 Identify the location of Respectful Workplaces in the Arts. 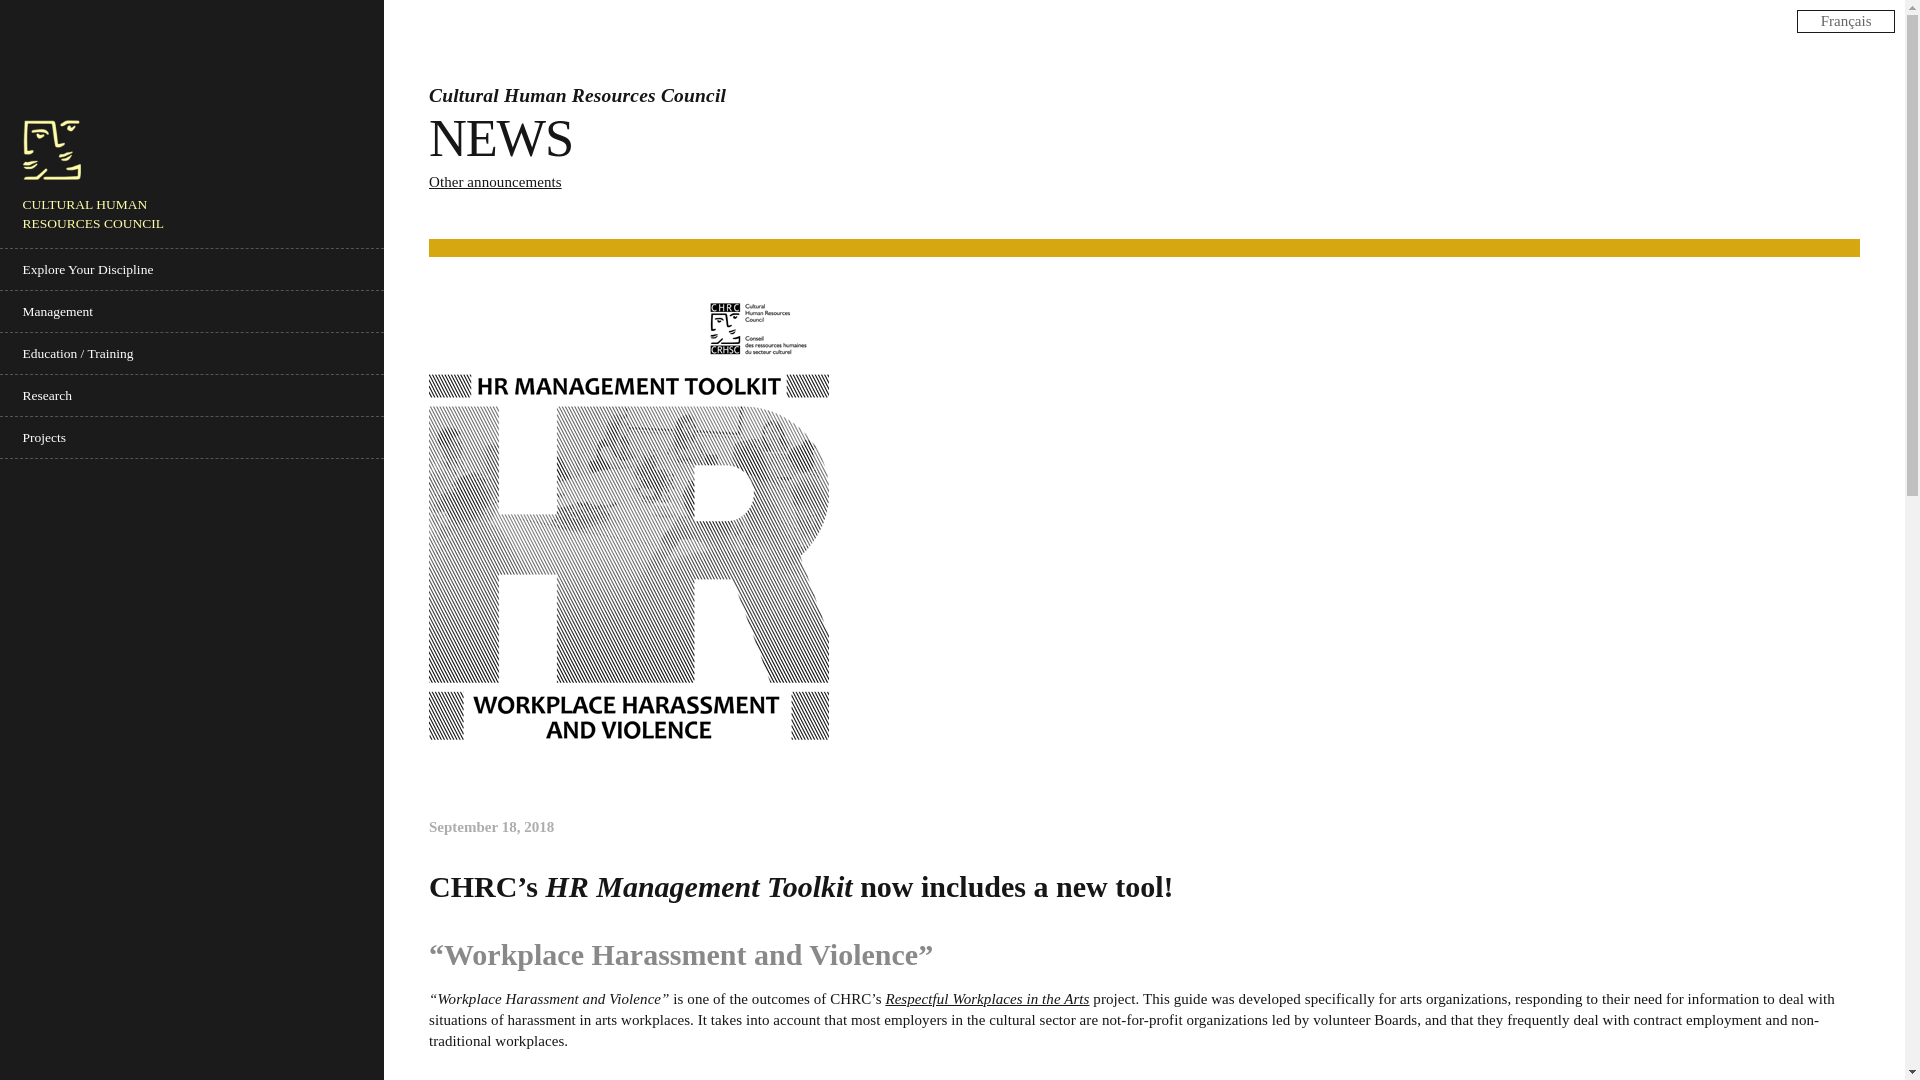
(192, 352).